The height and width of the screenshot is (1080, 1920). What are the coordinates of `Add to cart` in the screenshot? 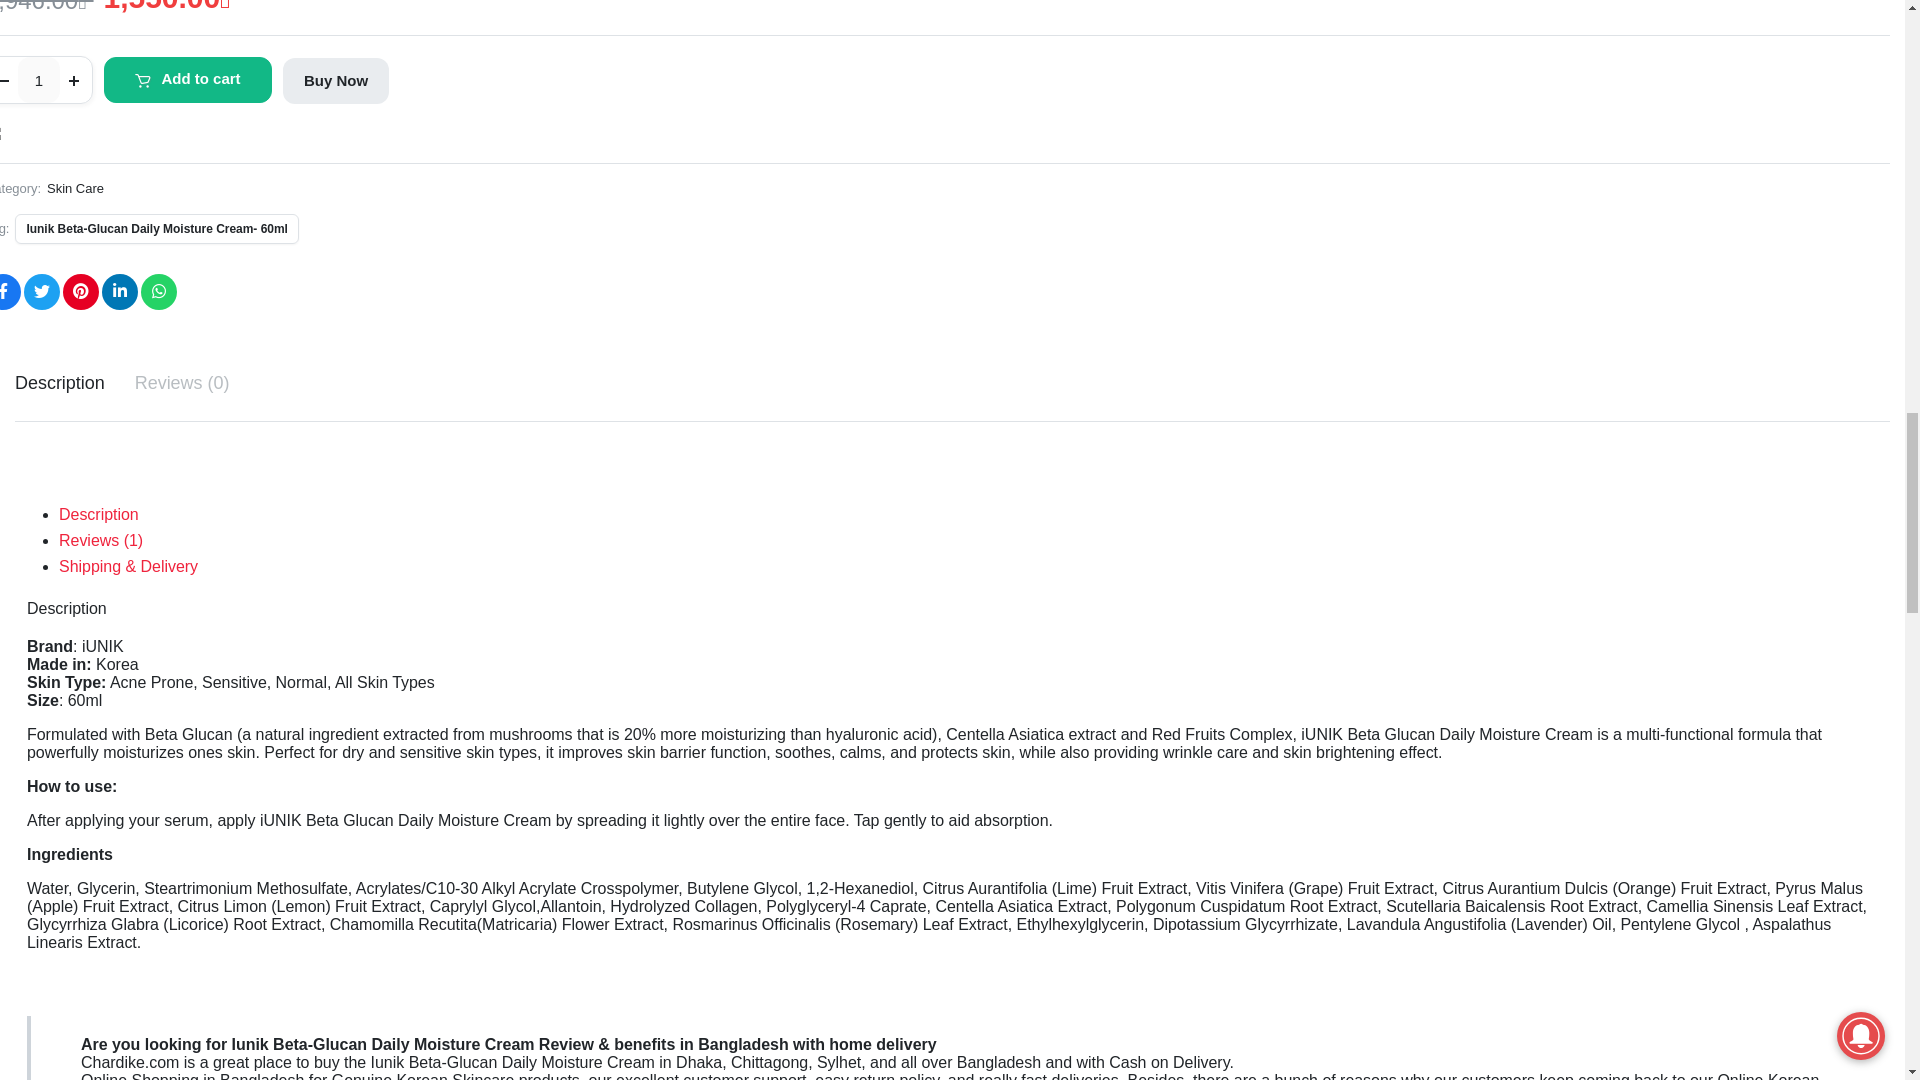 It's located at (186, 80).